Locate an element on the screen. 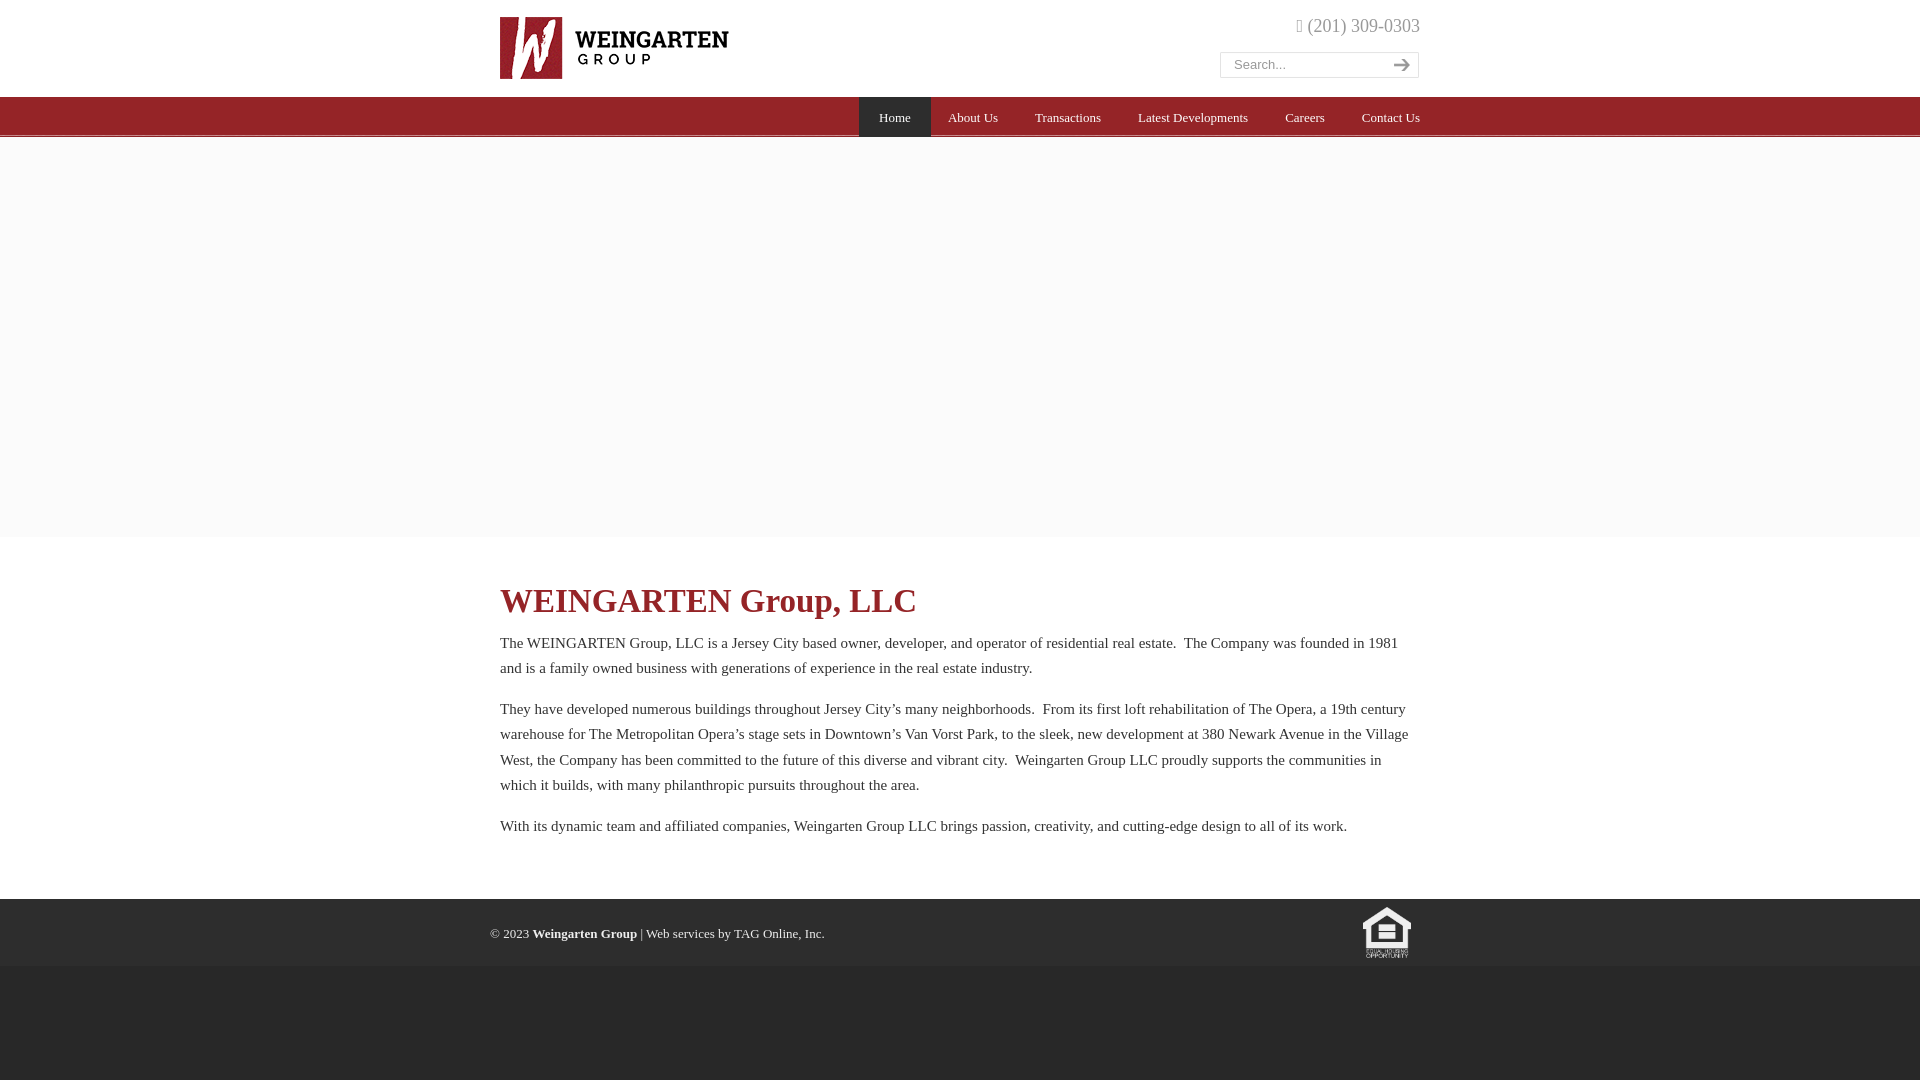  TAG Online, Inc. is located at coordinates (779, 932).